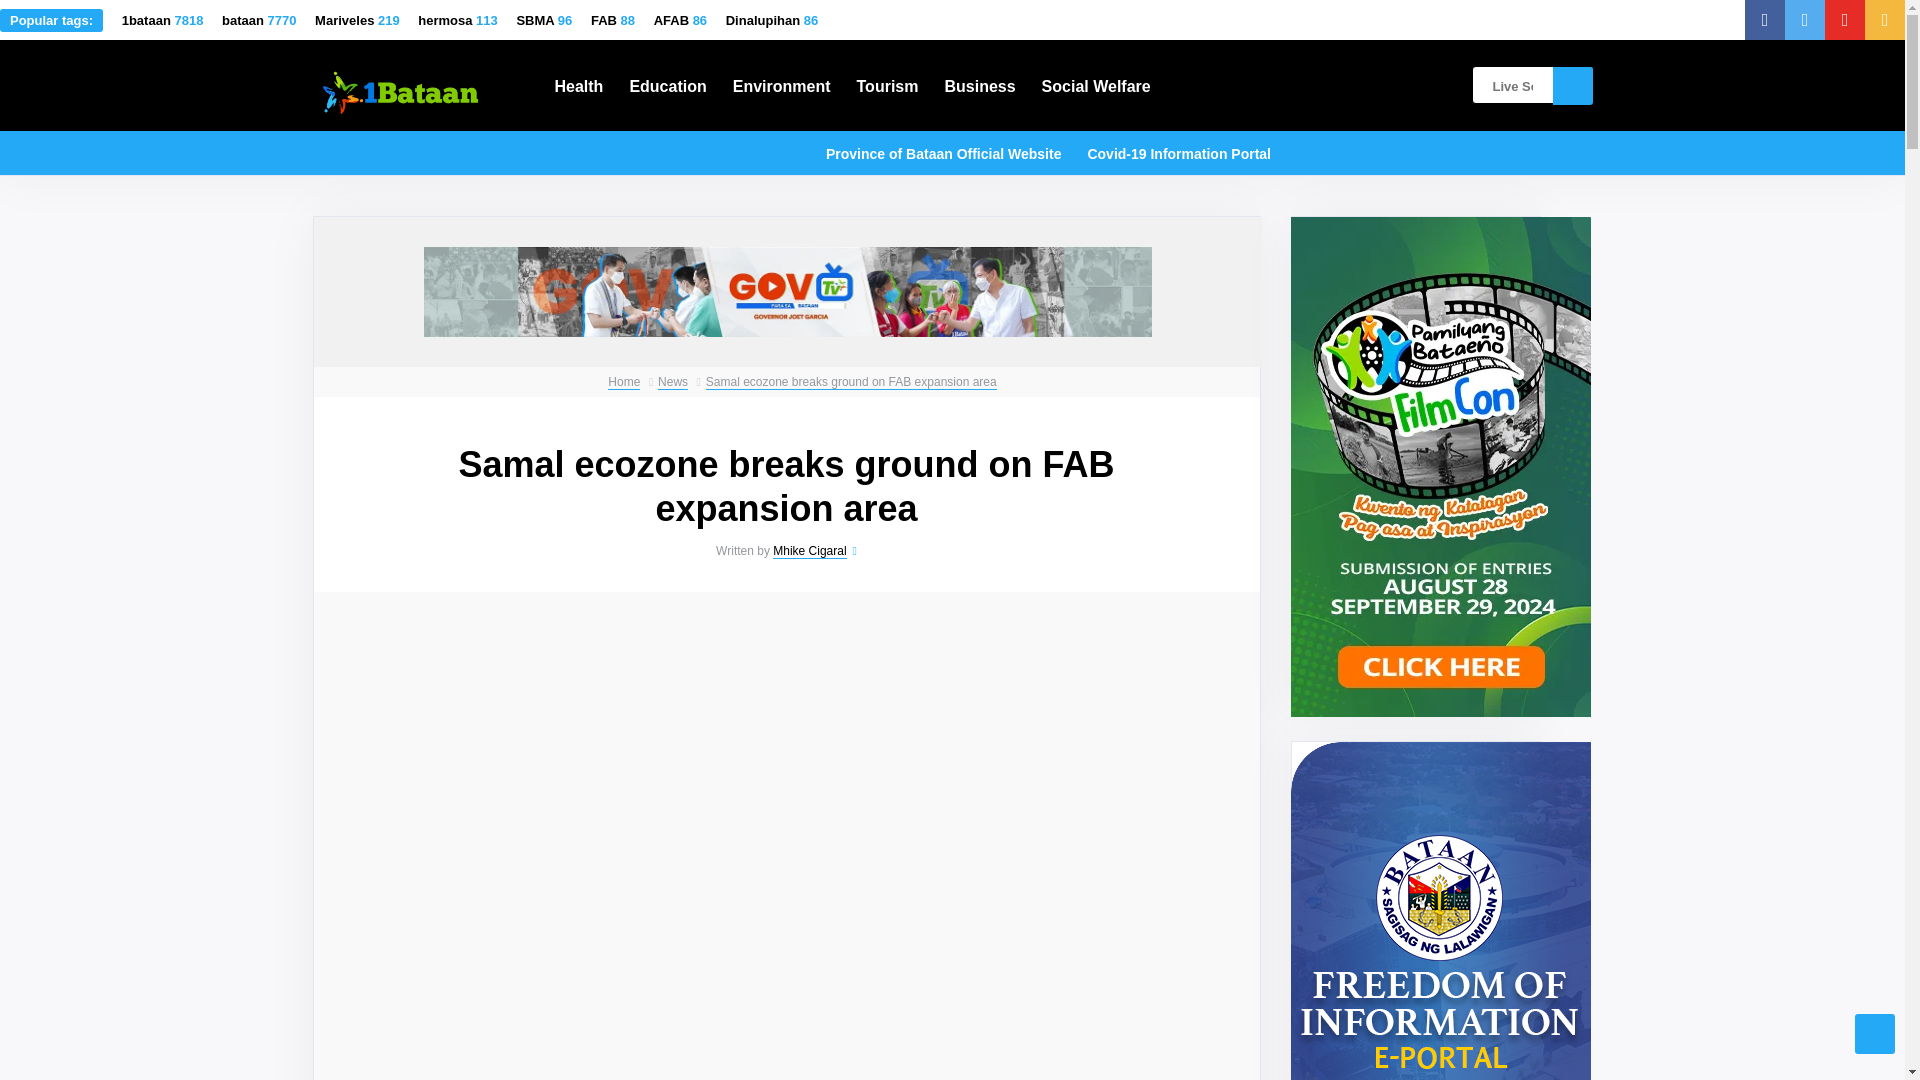 This screenshot has width=1920, height=1080. I want to click on Covid-19 Information Portal, so click(1178, 151).